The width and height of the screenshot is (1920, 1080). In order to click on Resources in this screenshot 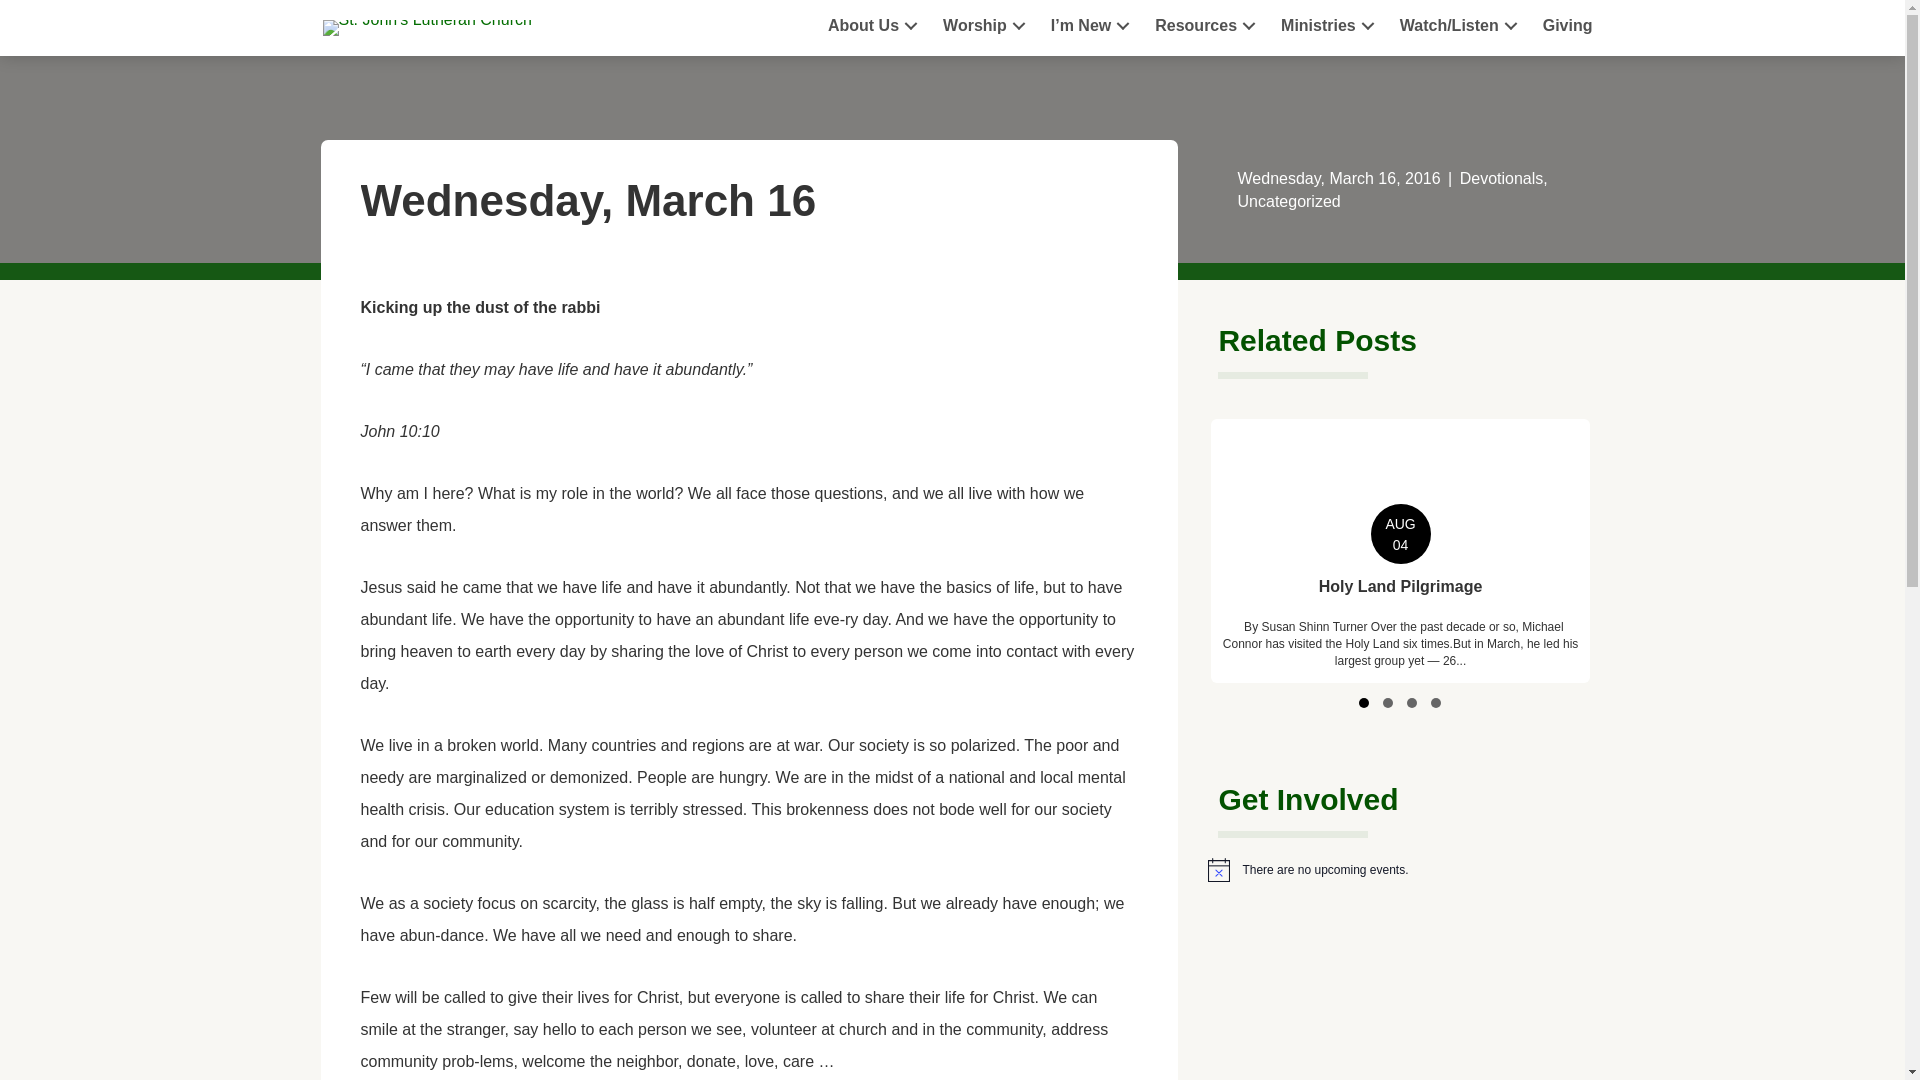, I will do `click(1208, 26)`.